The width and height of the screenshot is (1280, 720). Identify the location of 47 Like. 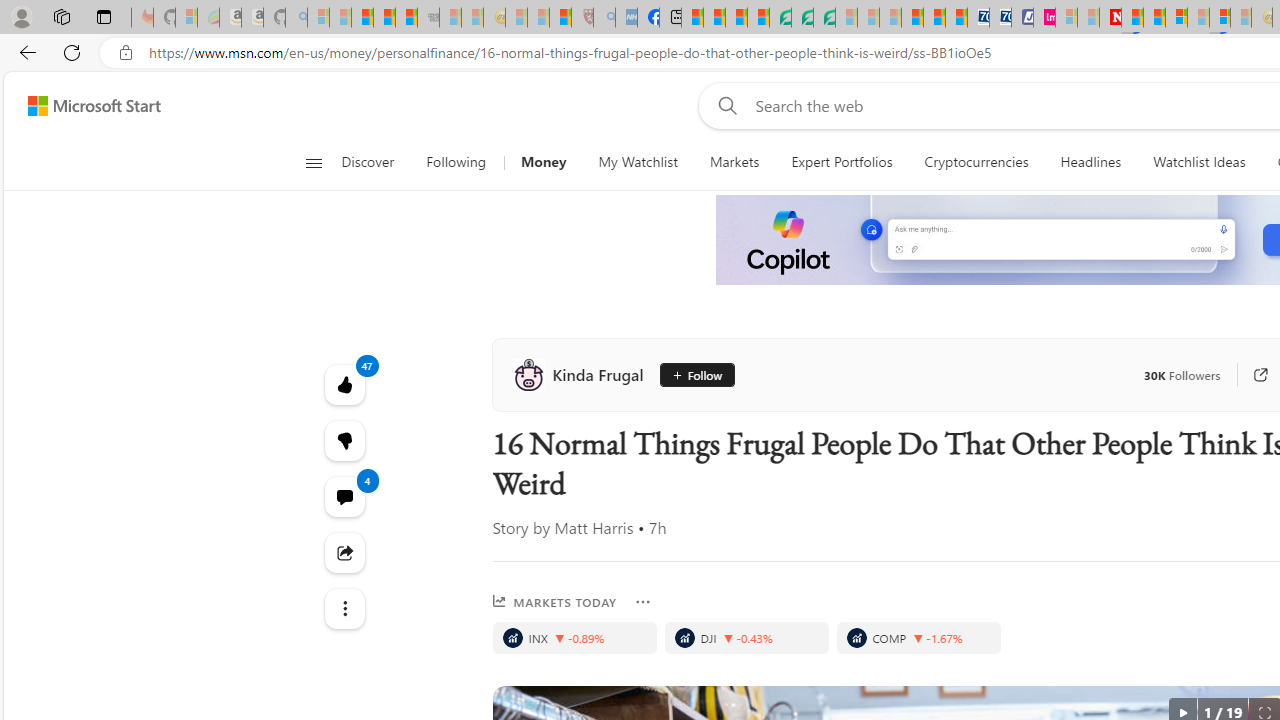
(344, 384).